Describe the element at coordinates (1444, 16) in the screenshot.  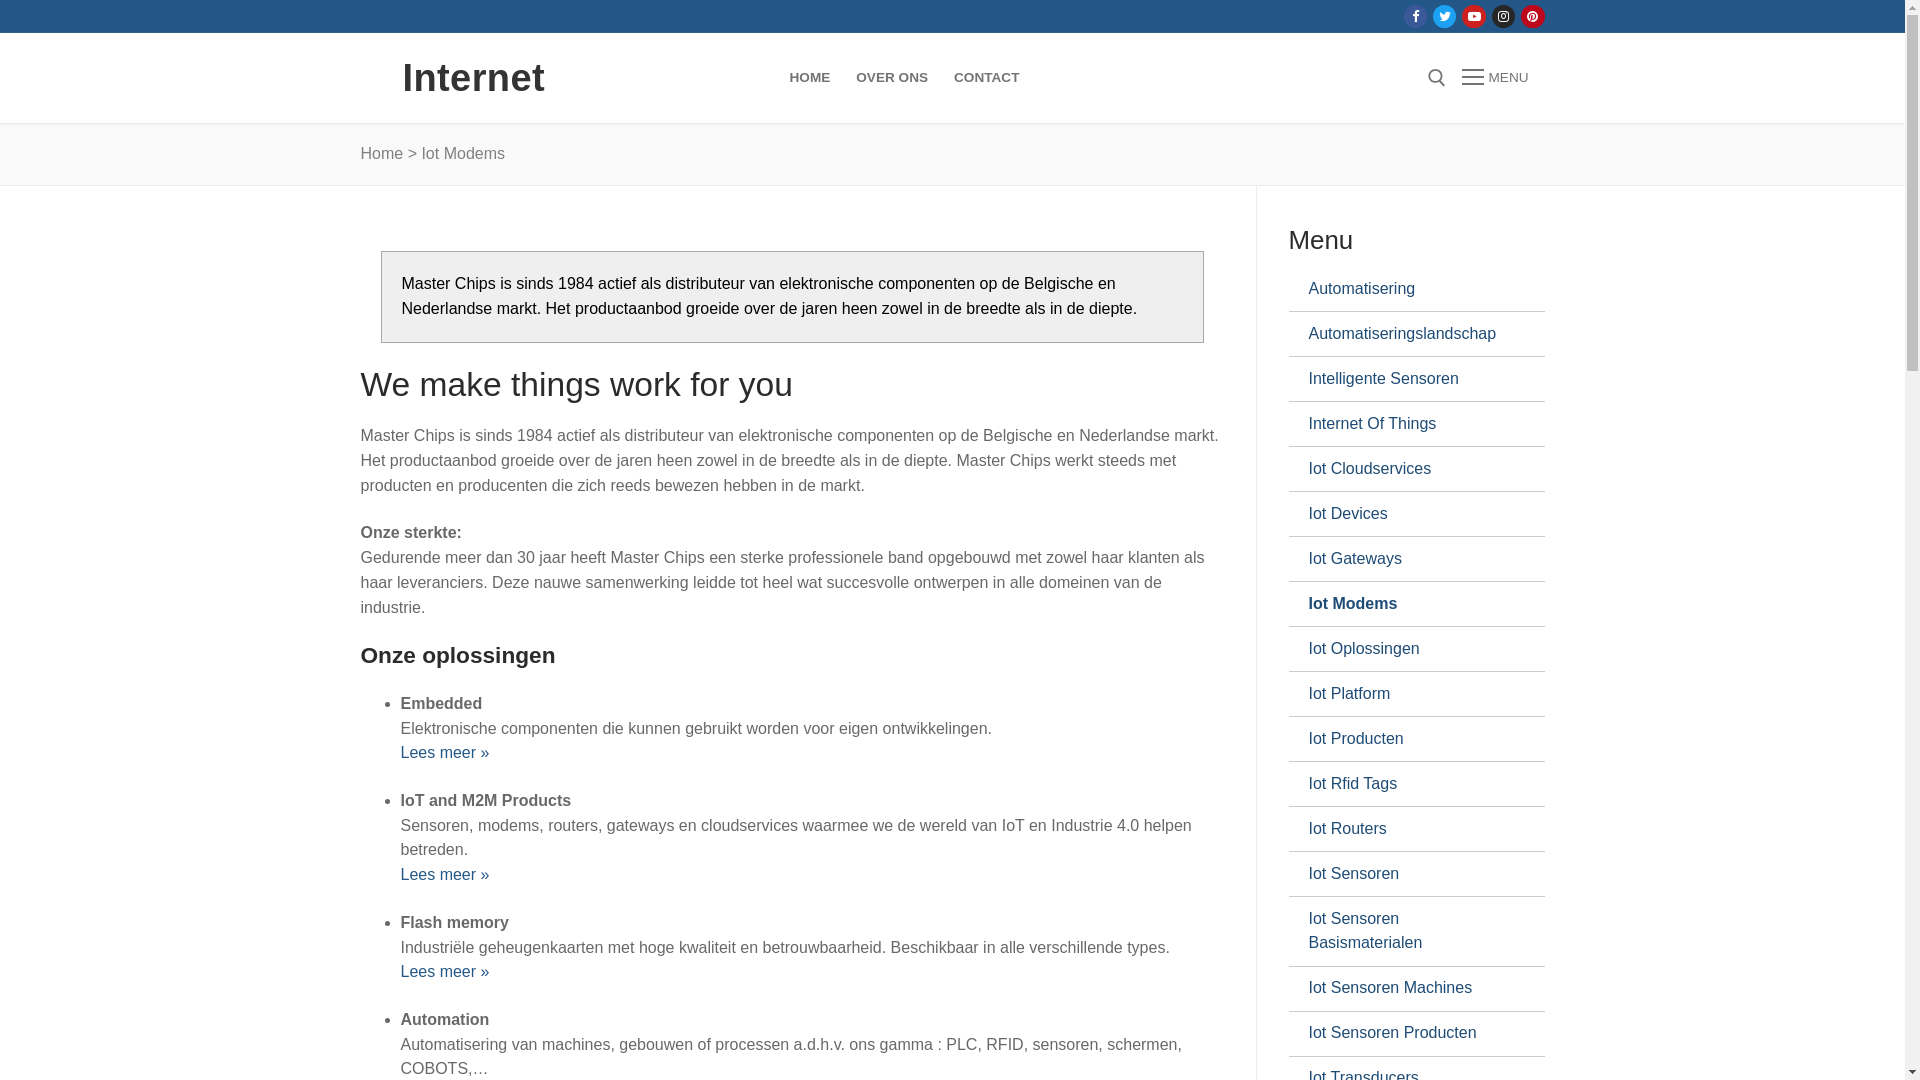
I see `Twitter` at that location.